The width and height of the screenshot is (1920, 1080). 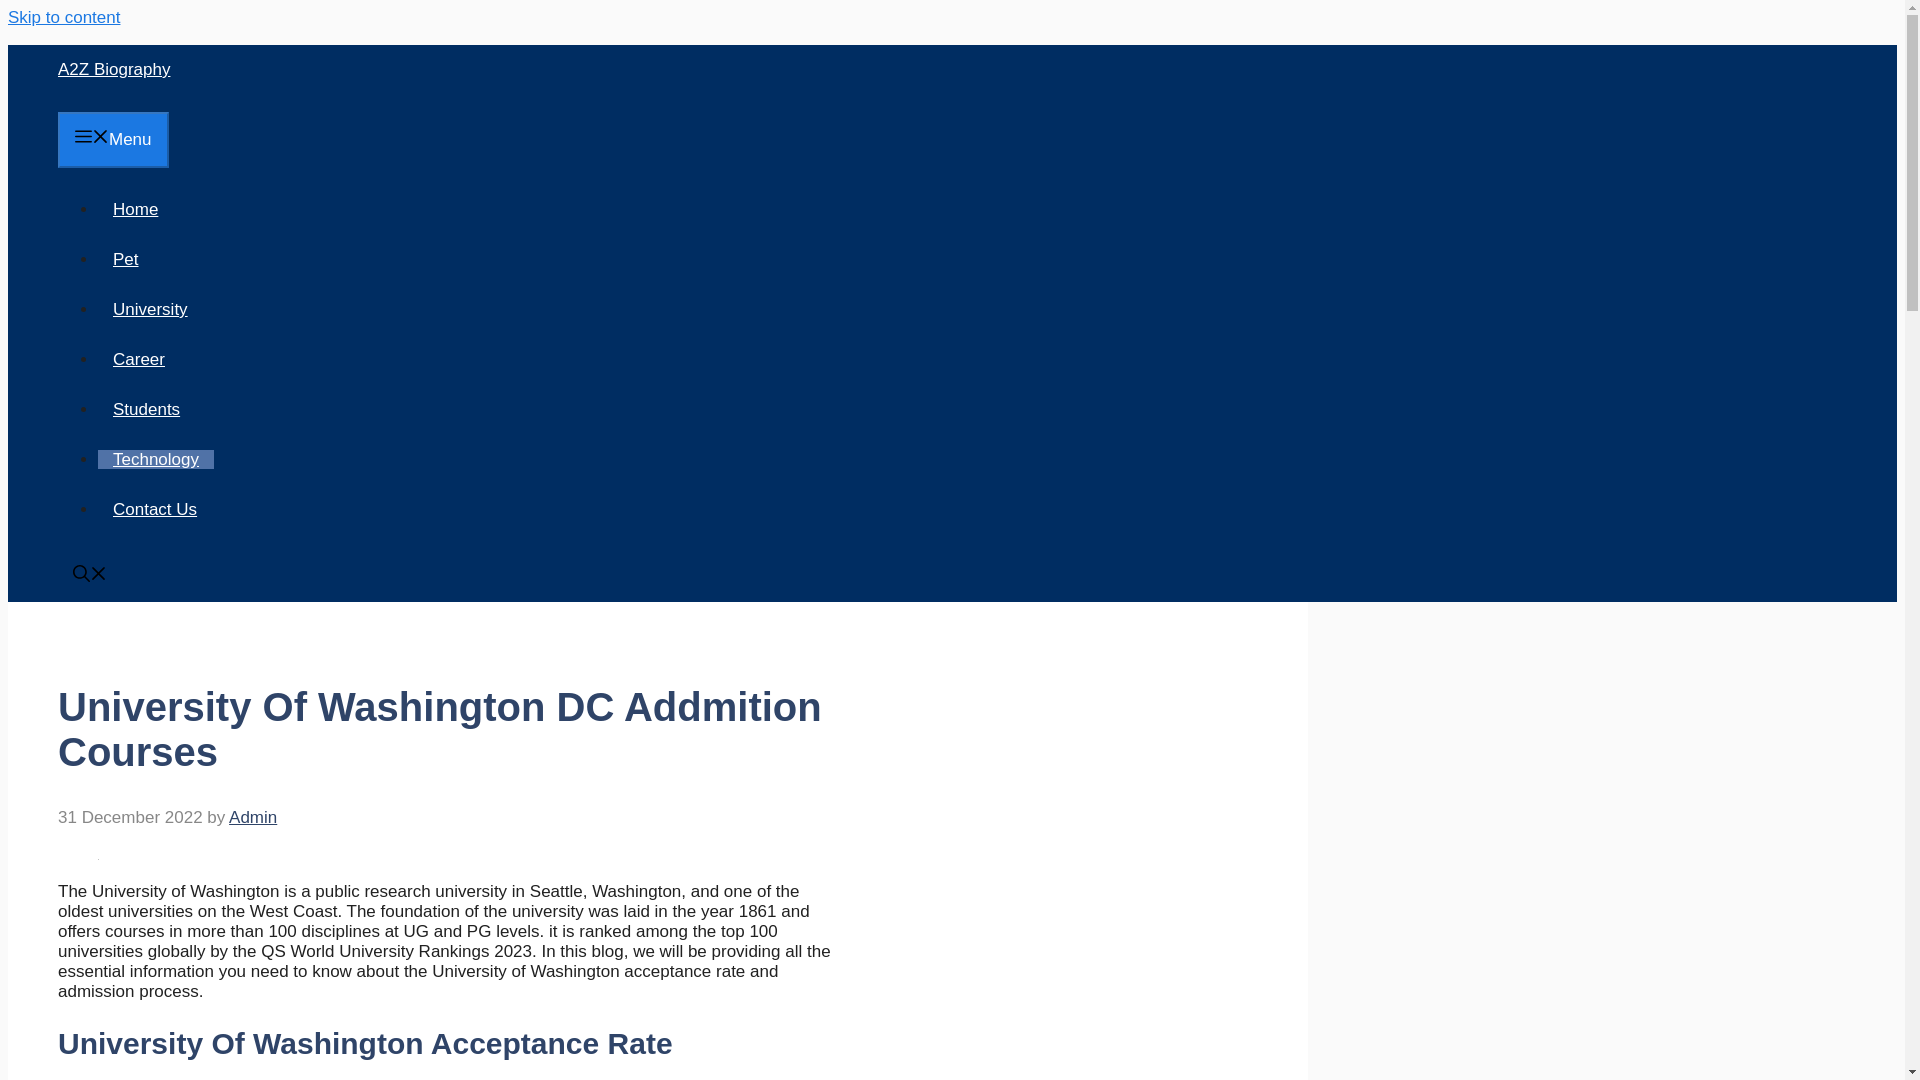 I want to click on Students, so click(x=146, y=409).